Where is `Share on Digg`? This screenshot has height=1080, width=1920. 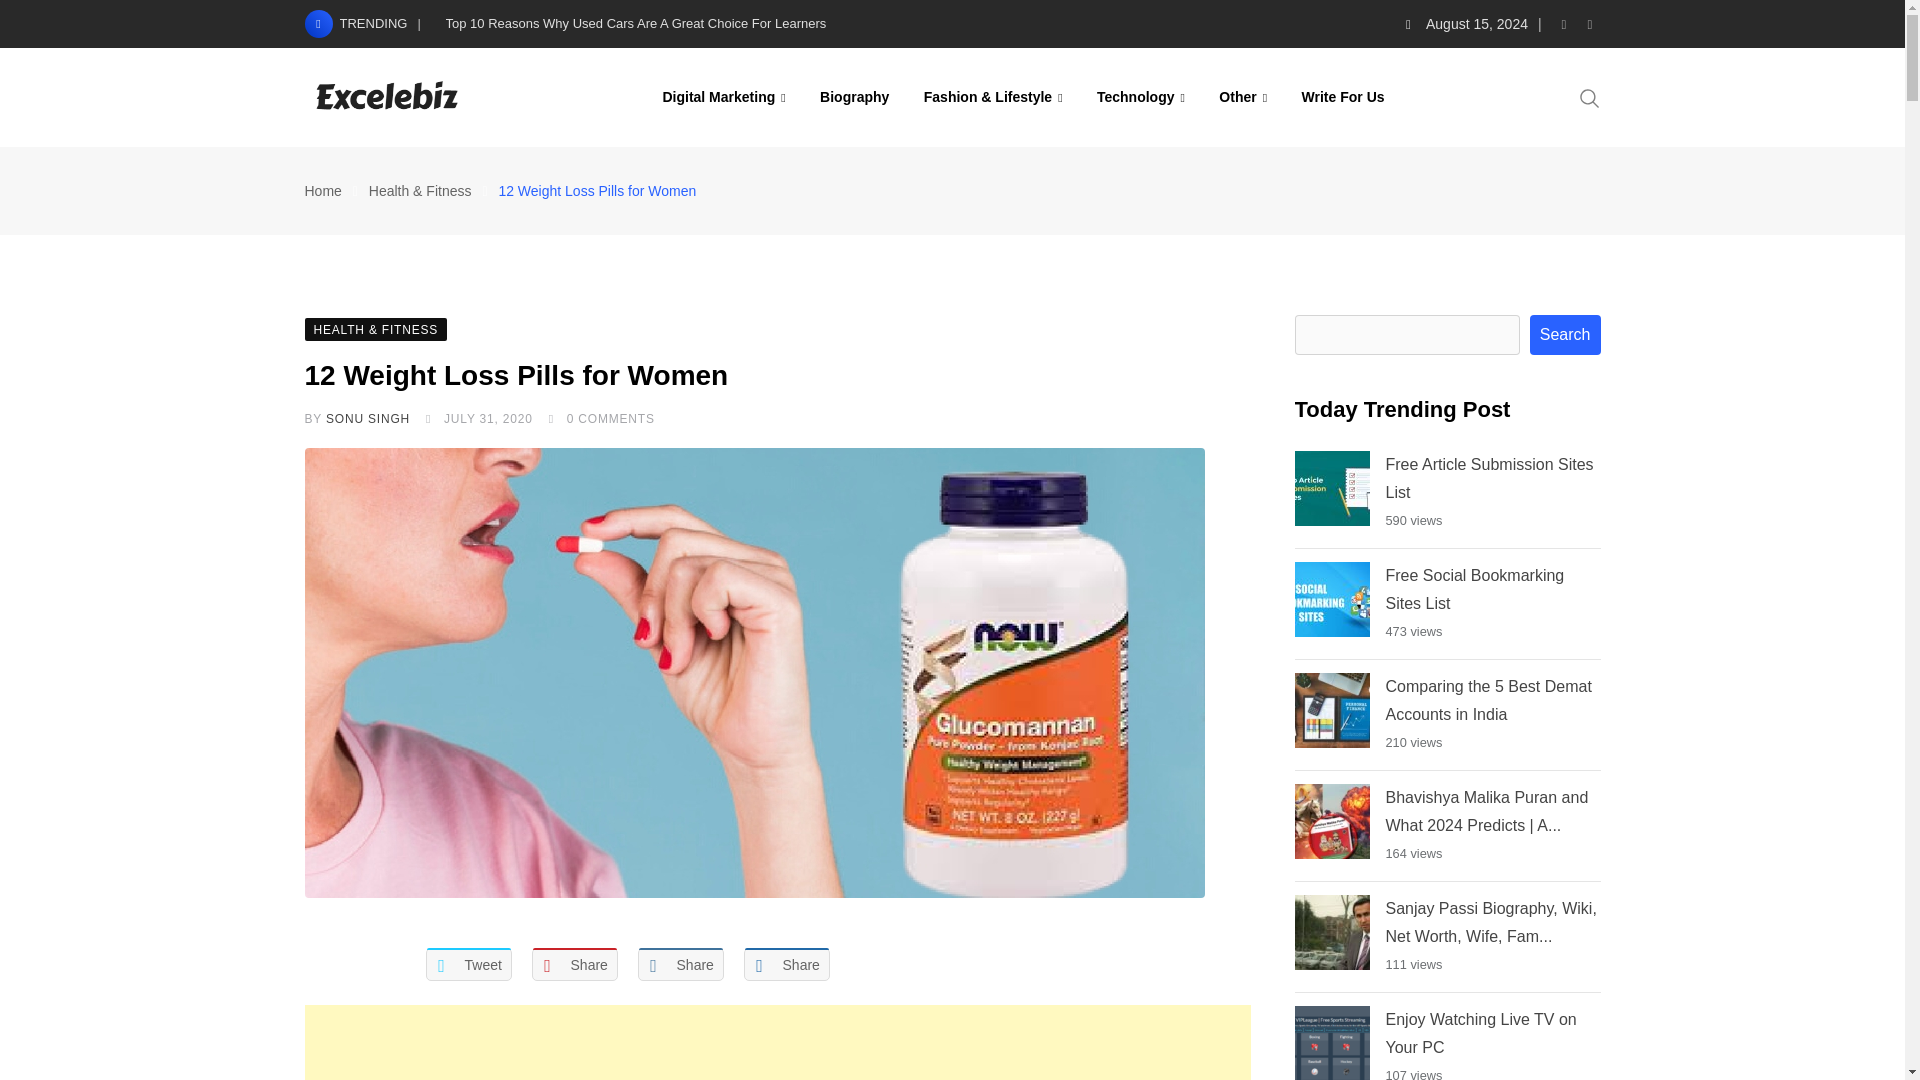
Share on Digg is located at coordinates (786, 964).